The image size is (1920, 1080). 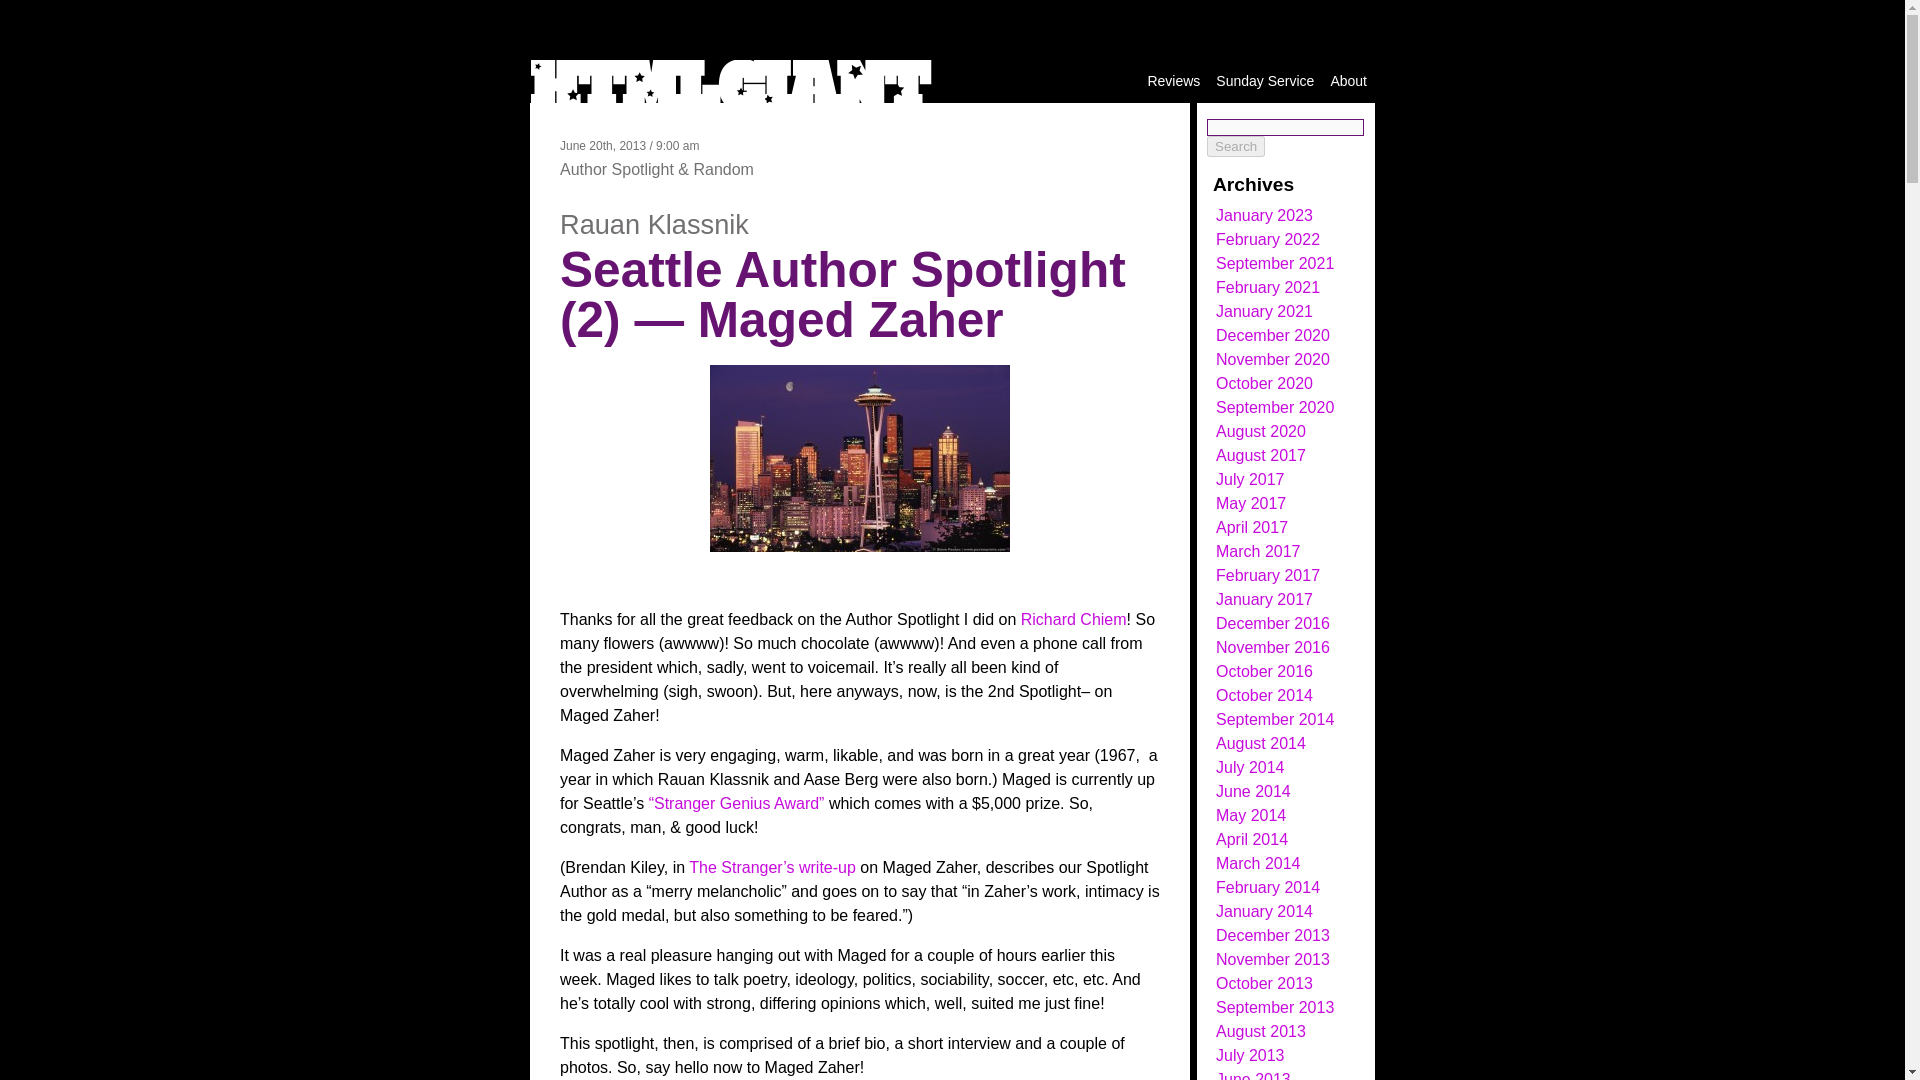 What do you see at coordinates (1173, 80) in the screenshot?
I see `Reviews` at bounding box center [1173, 80].